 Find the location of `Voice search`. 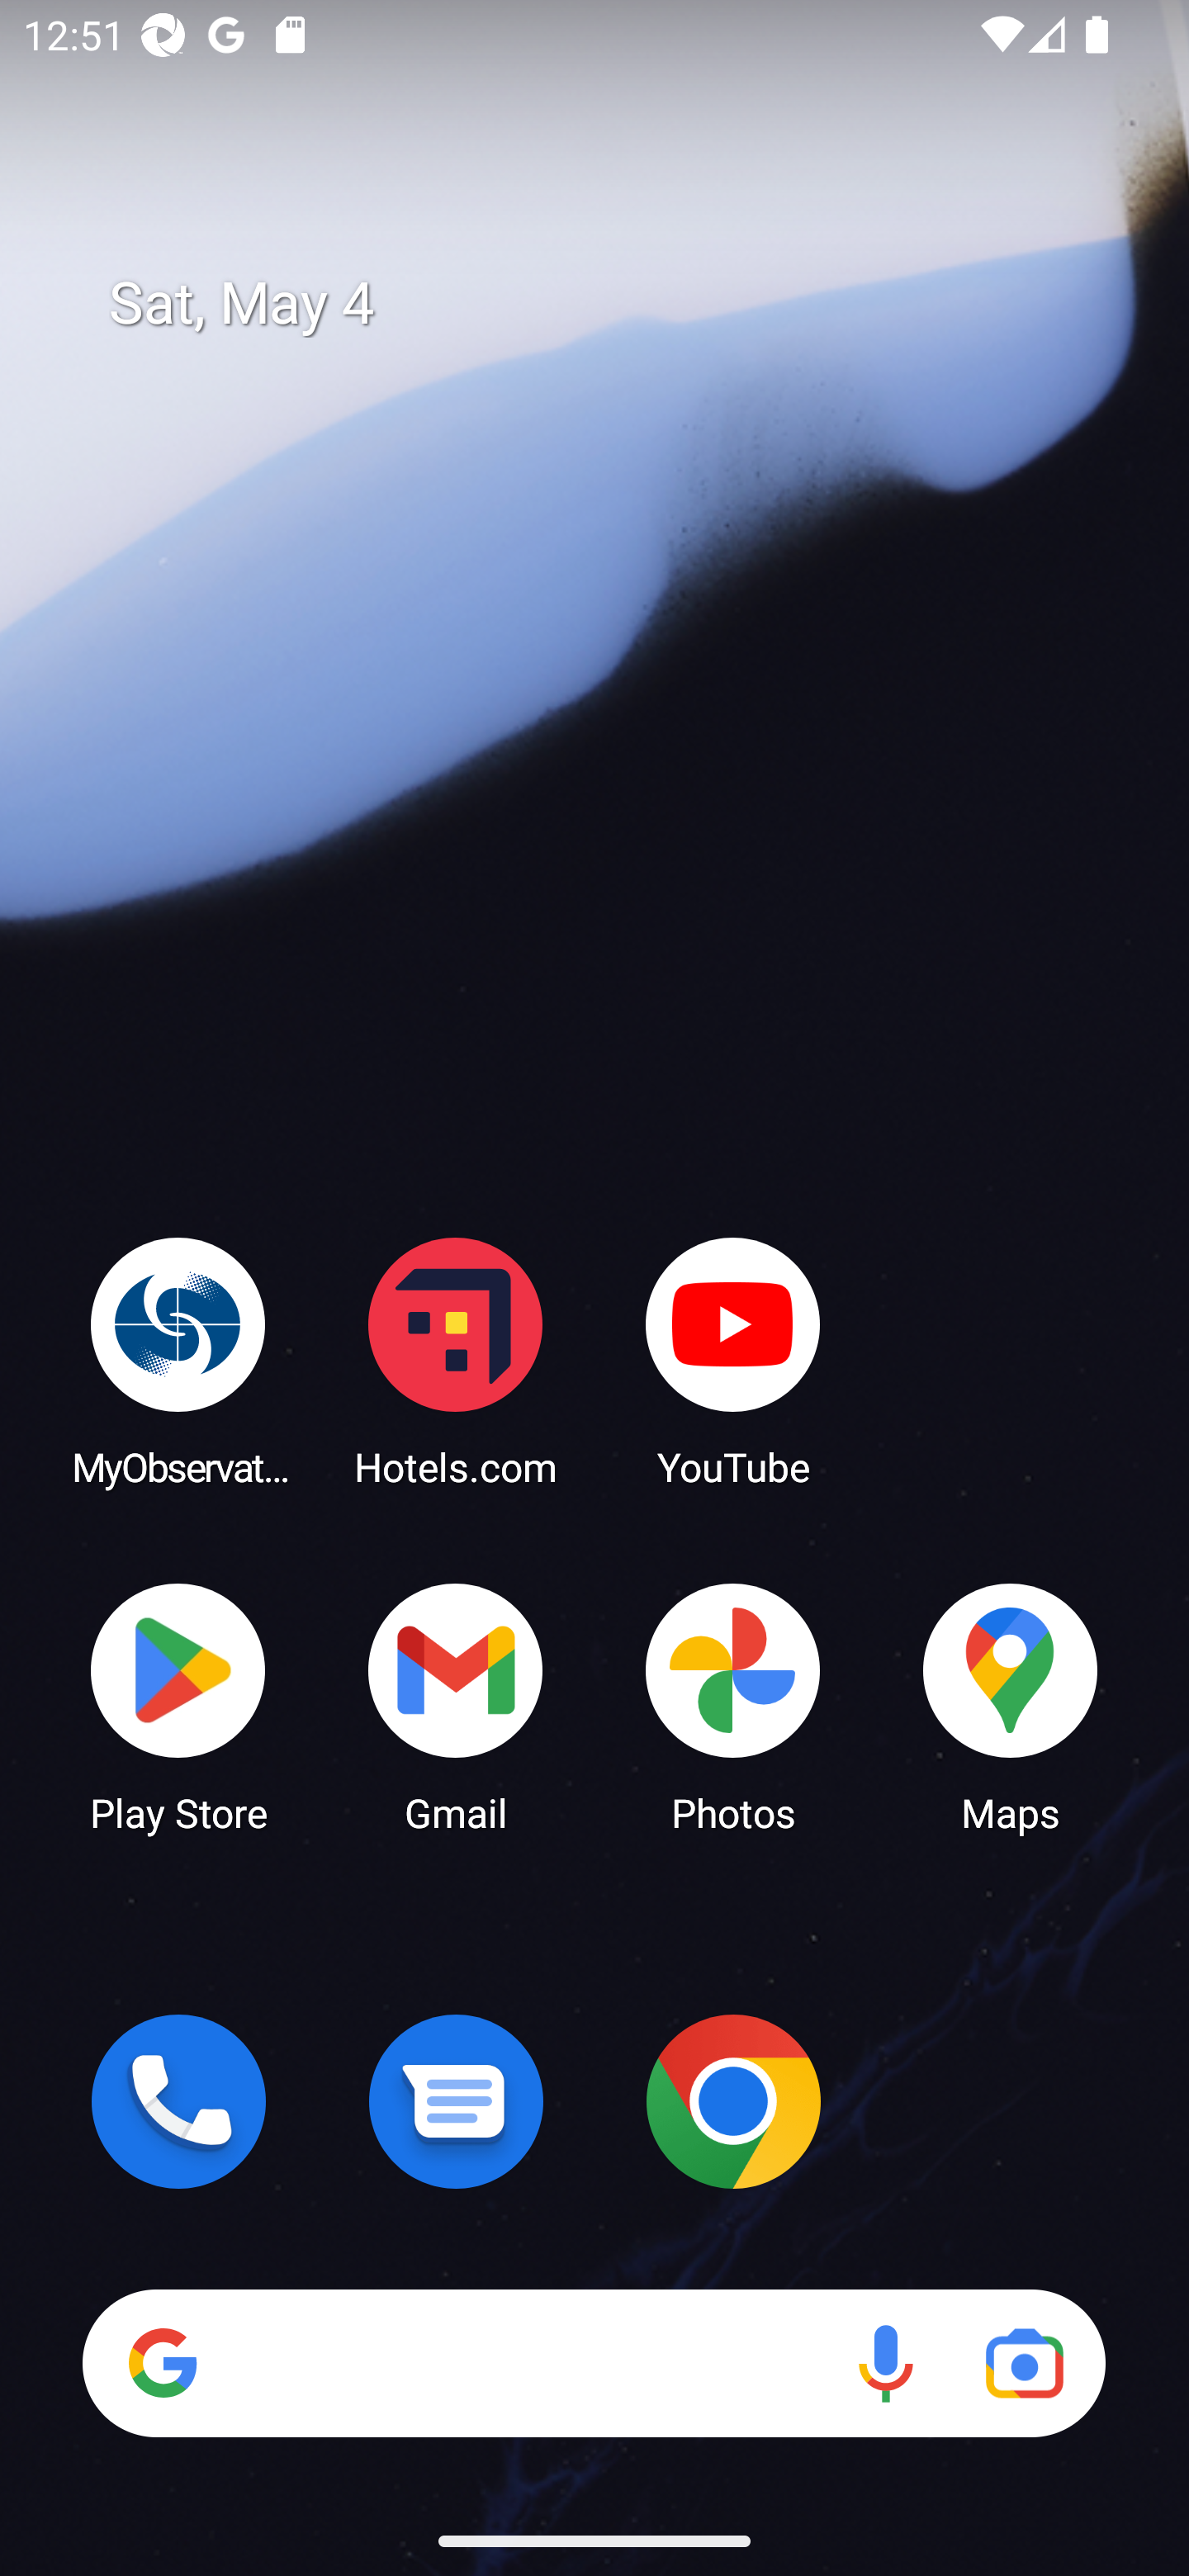

Voice search is located at coordinates (885, 2363).